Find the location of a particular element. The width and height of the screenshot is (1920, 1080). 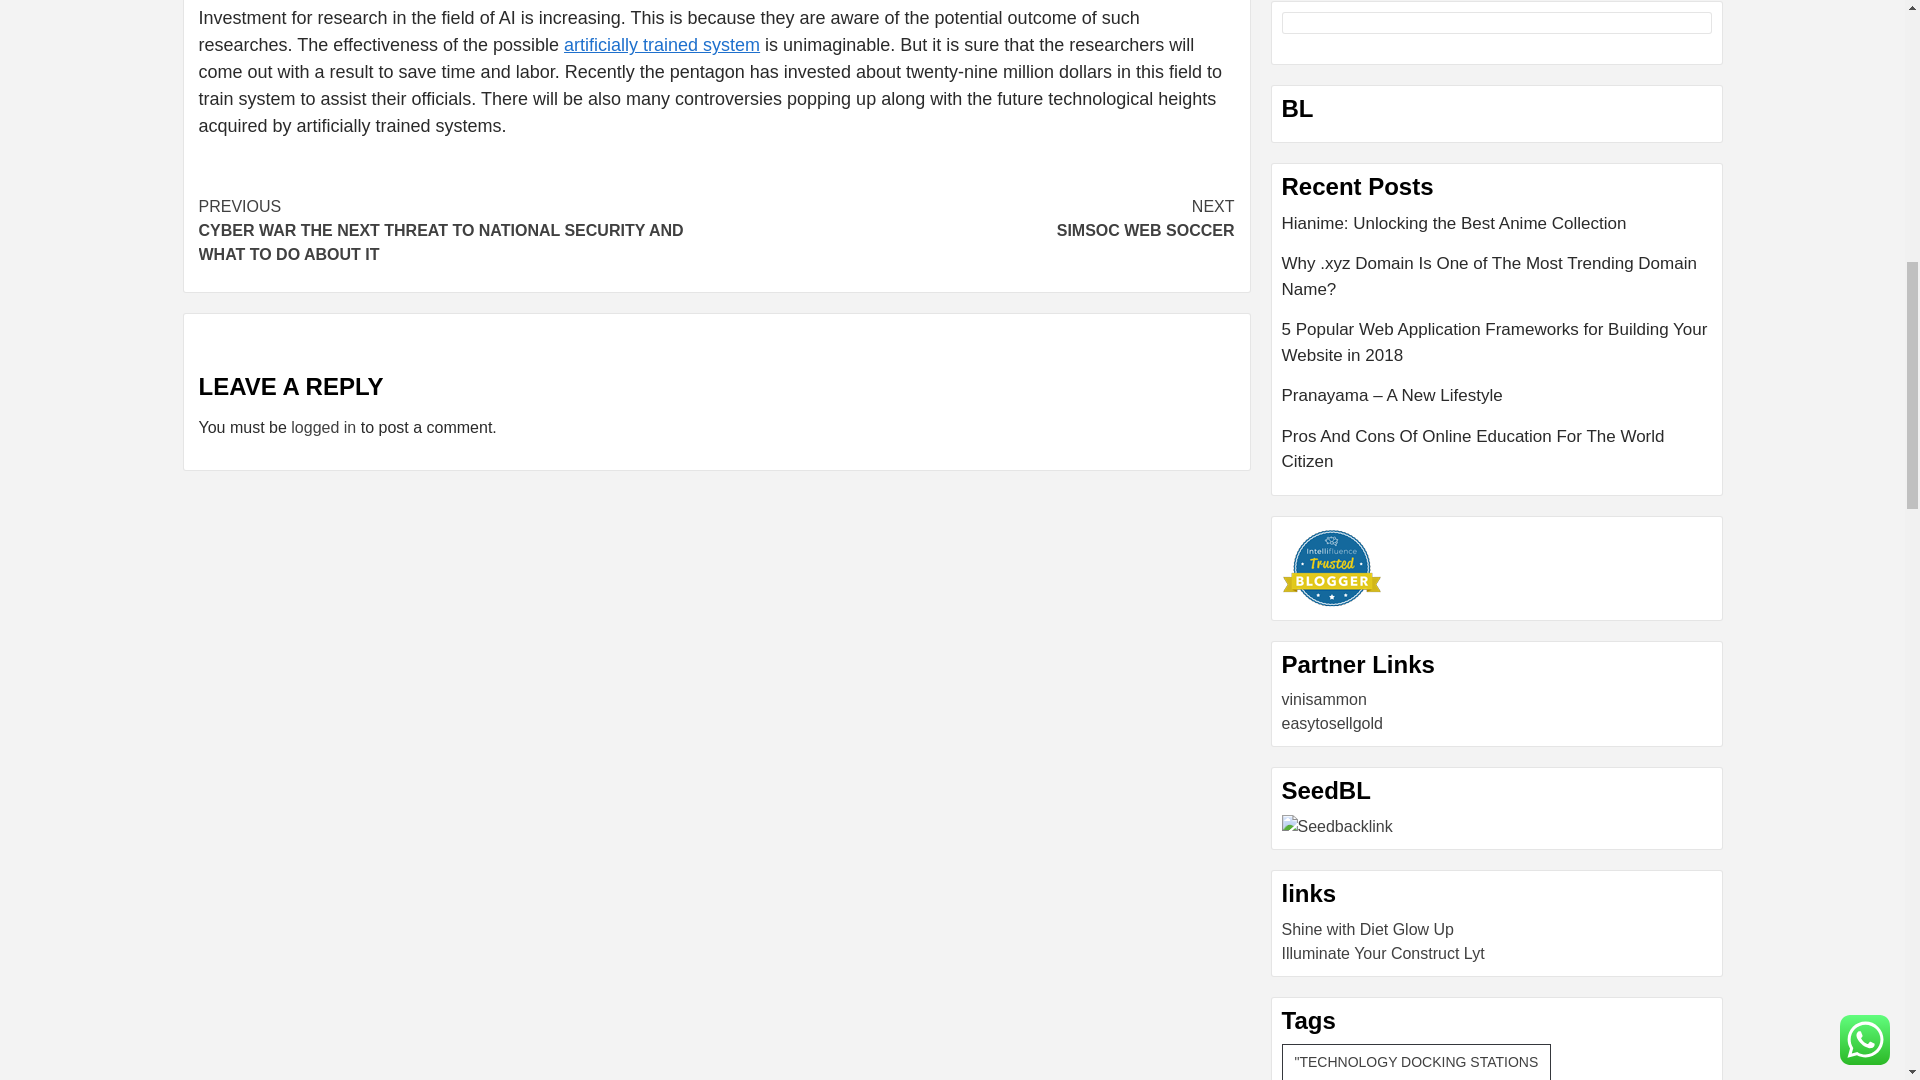

Seedbacklink is located at coordinates (1338, 827).